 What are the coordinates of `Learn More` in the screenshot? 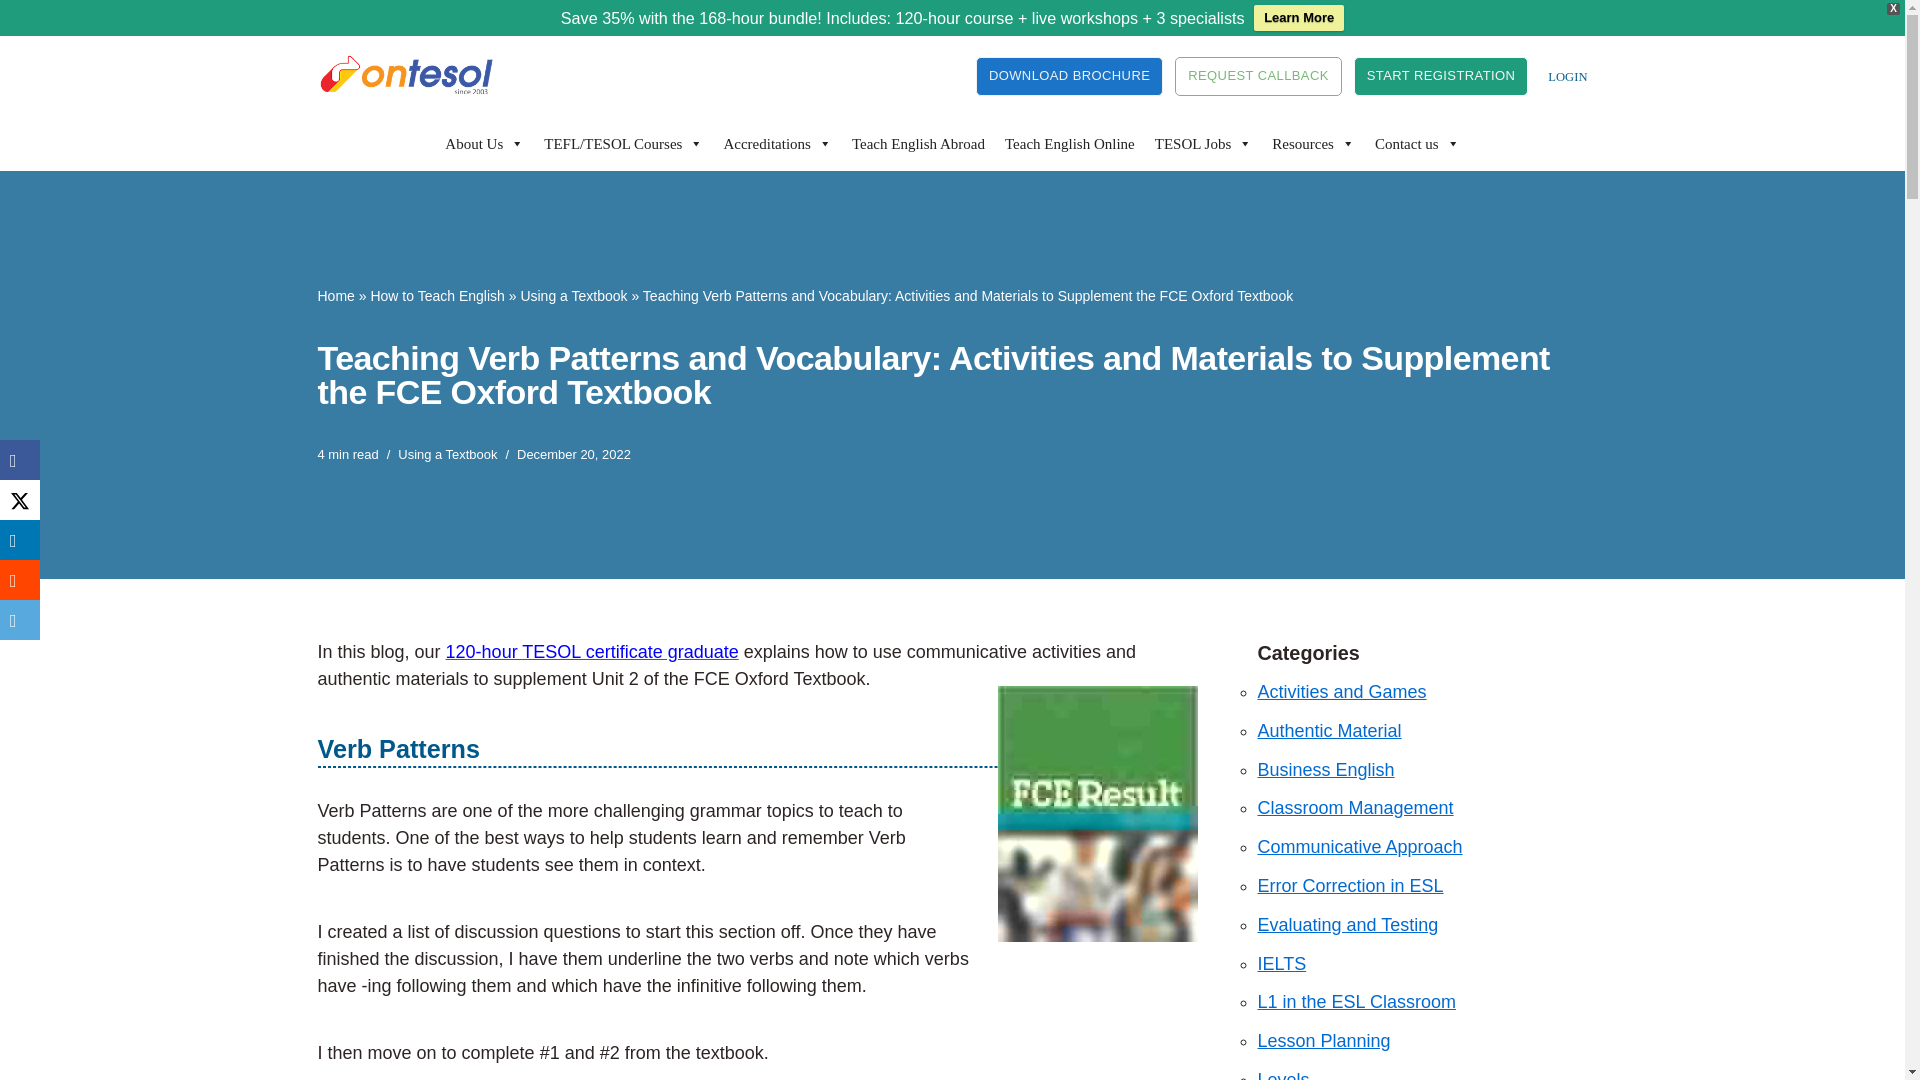 It's located at (1298, 18).